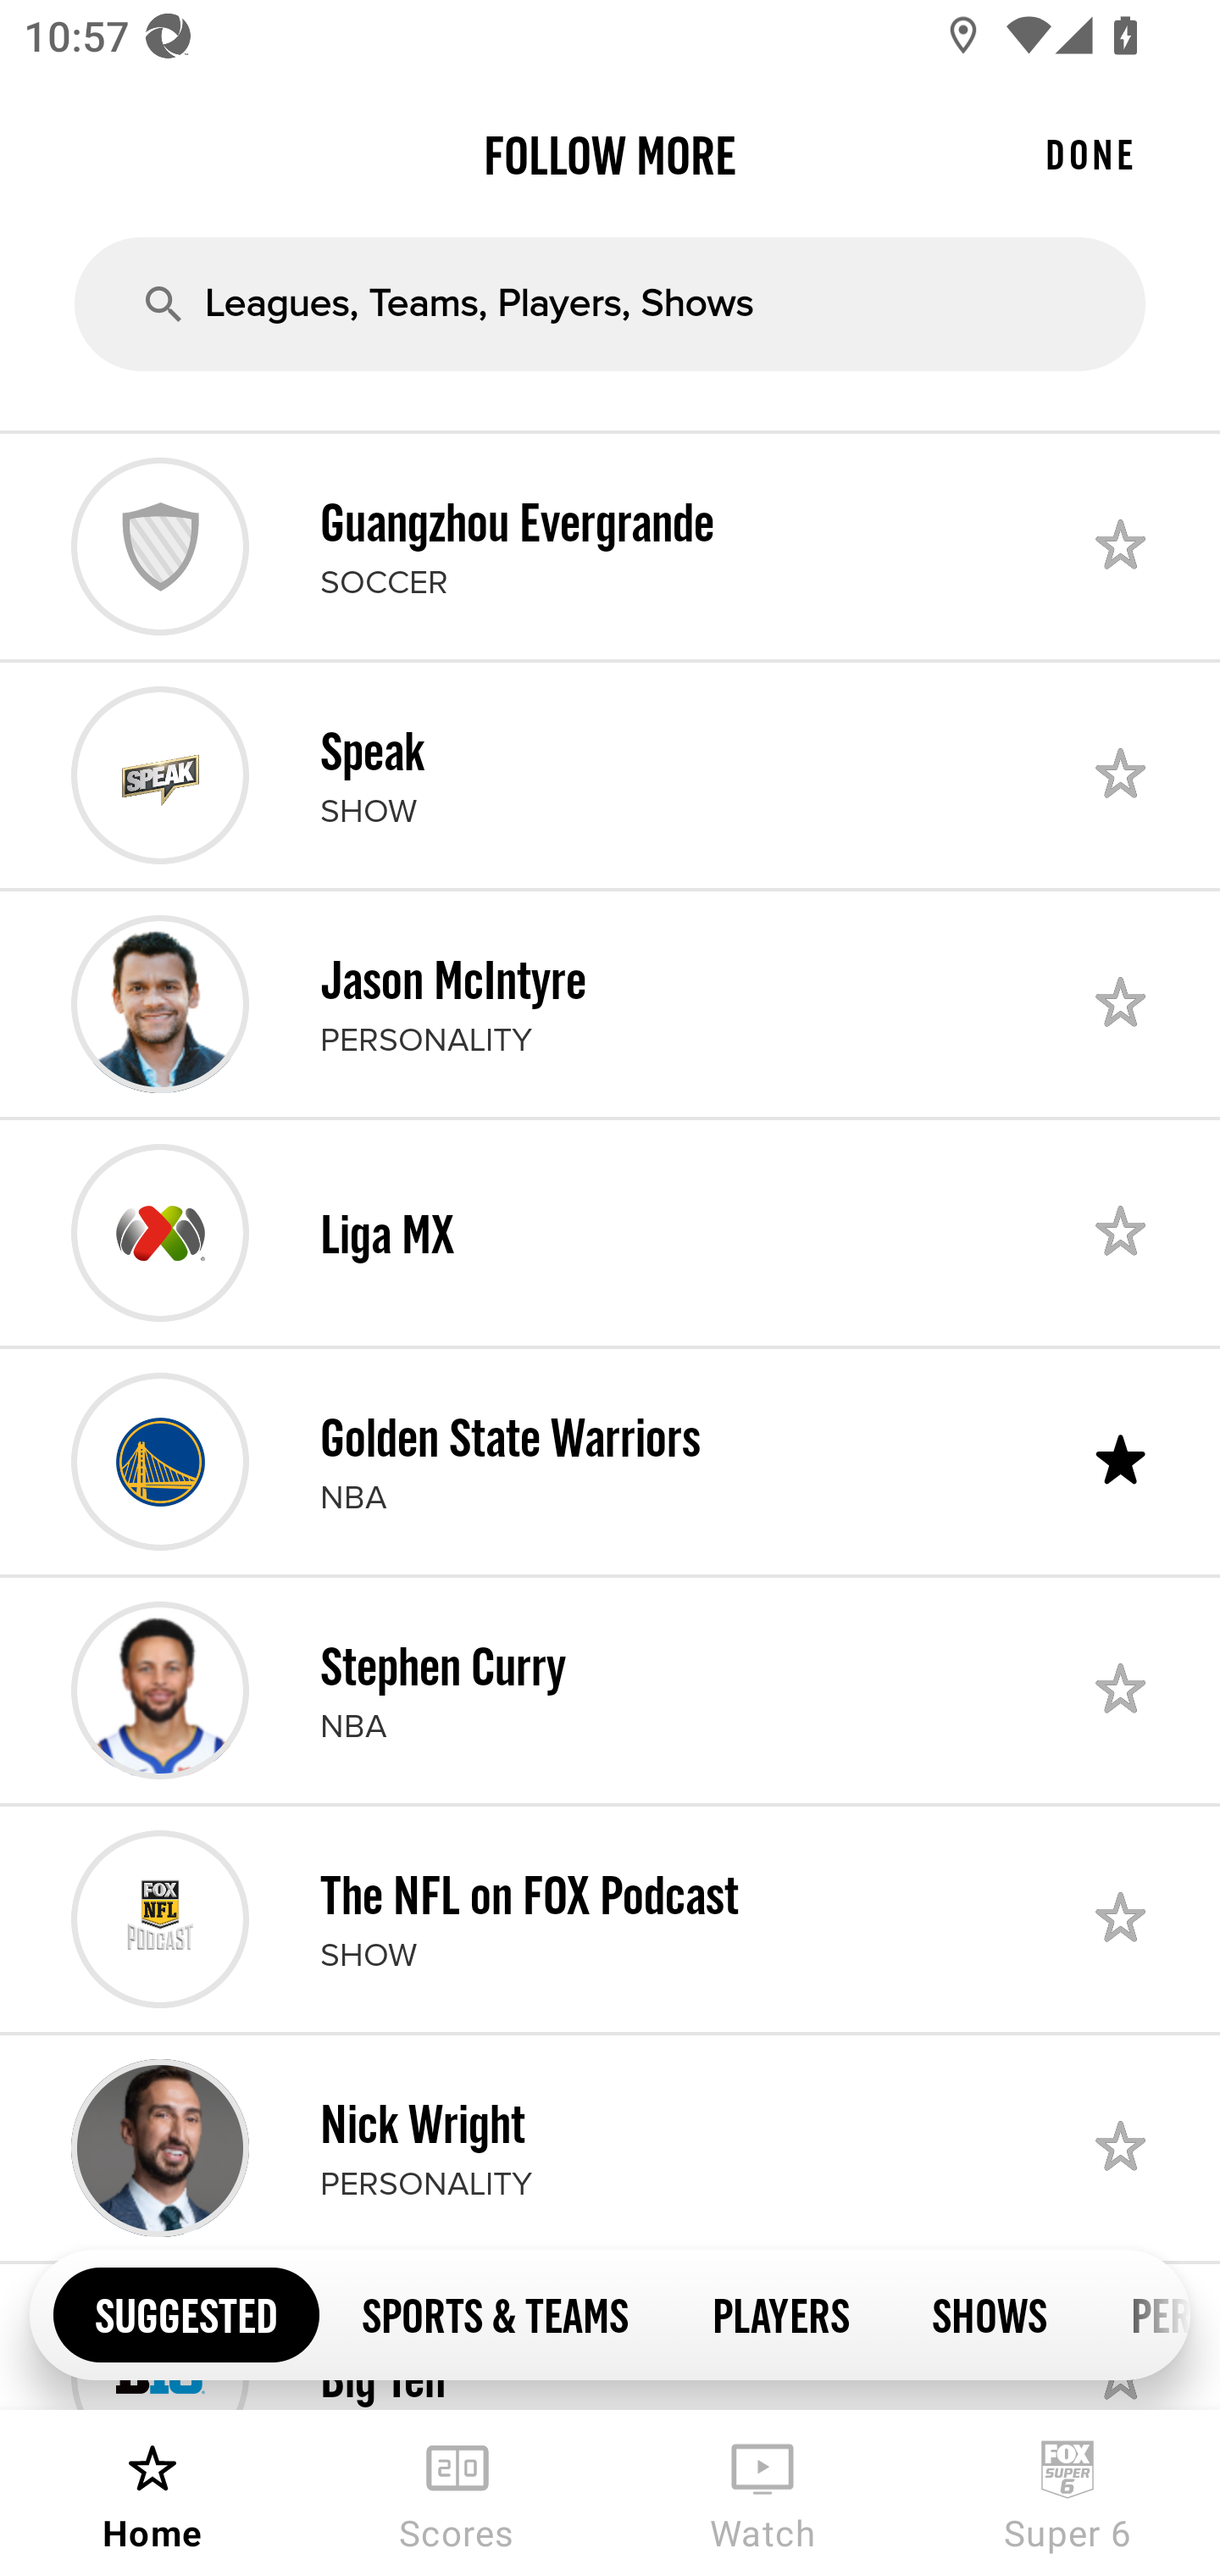  Describe the element at coordinates (610, 1004) in the screenshot. I see `Jason McIntyre PERSONALITY` at that location.